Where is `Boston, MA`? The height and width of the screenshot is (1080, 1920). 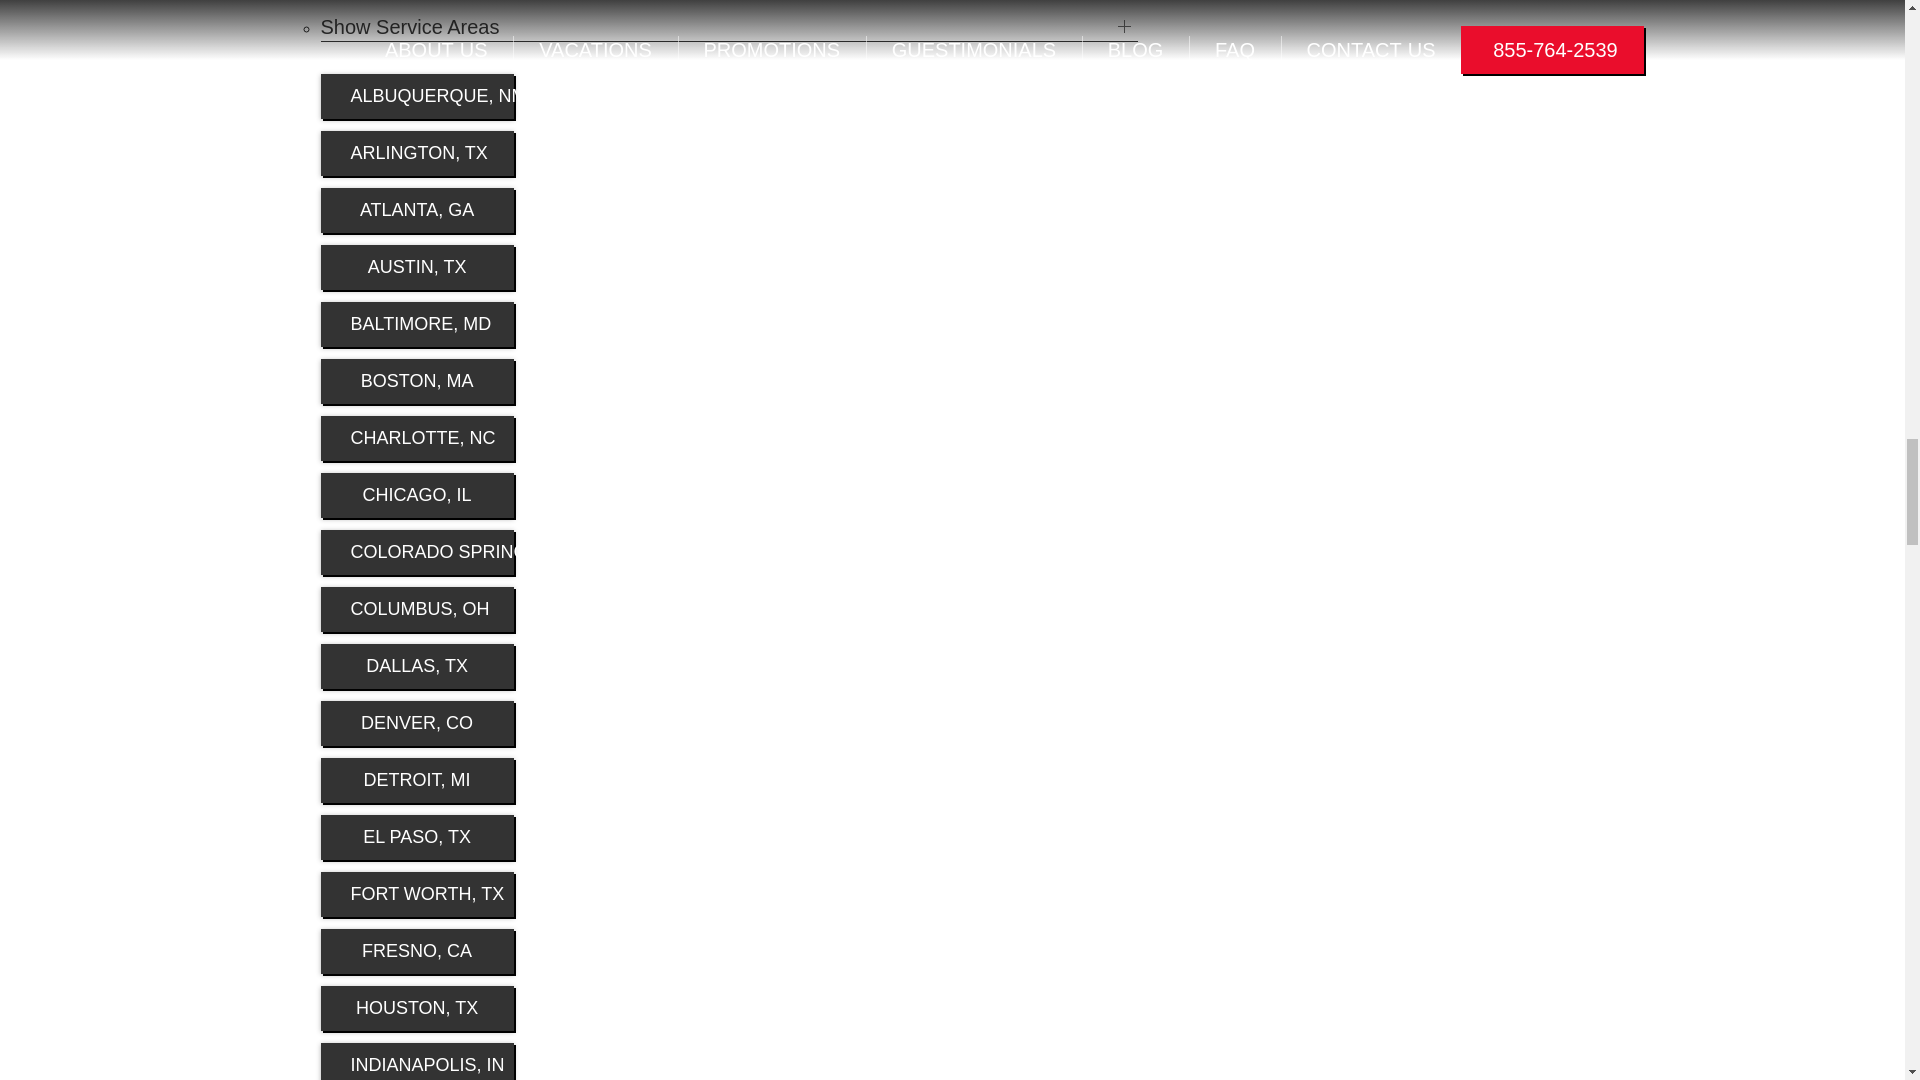
Boston, MA is located at coordinates (416, 380).